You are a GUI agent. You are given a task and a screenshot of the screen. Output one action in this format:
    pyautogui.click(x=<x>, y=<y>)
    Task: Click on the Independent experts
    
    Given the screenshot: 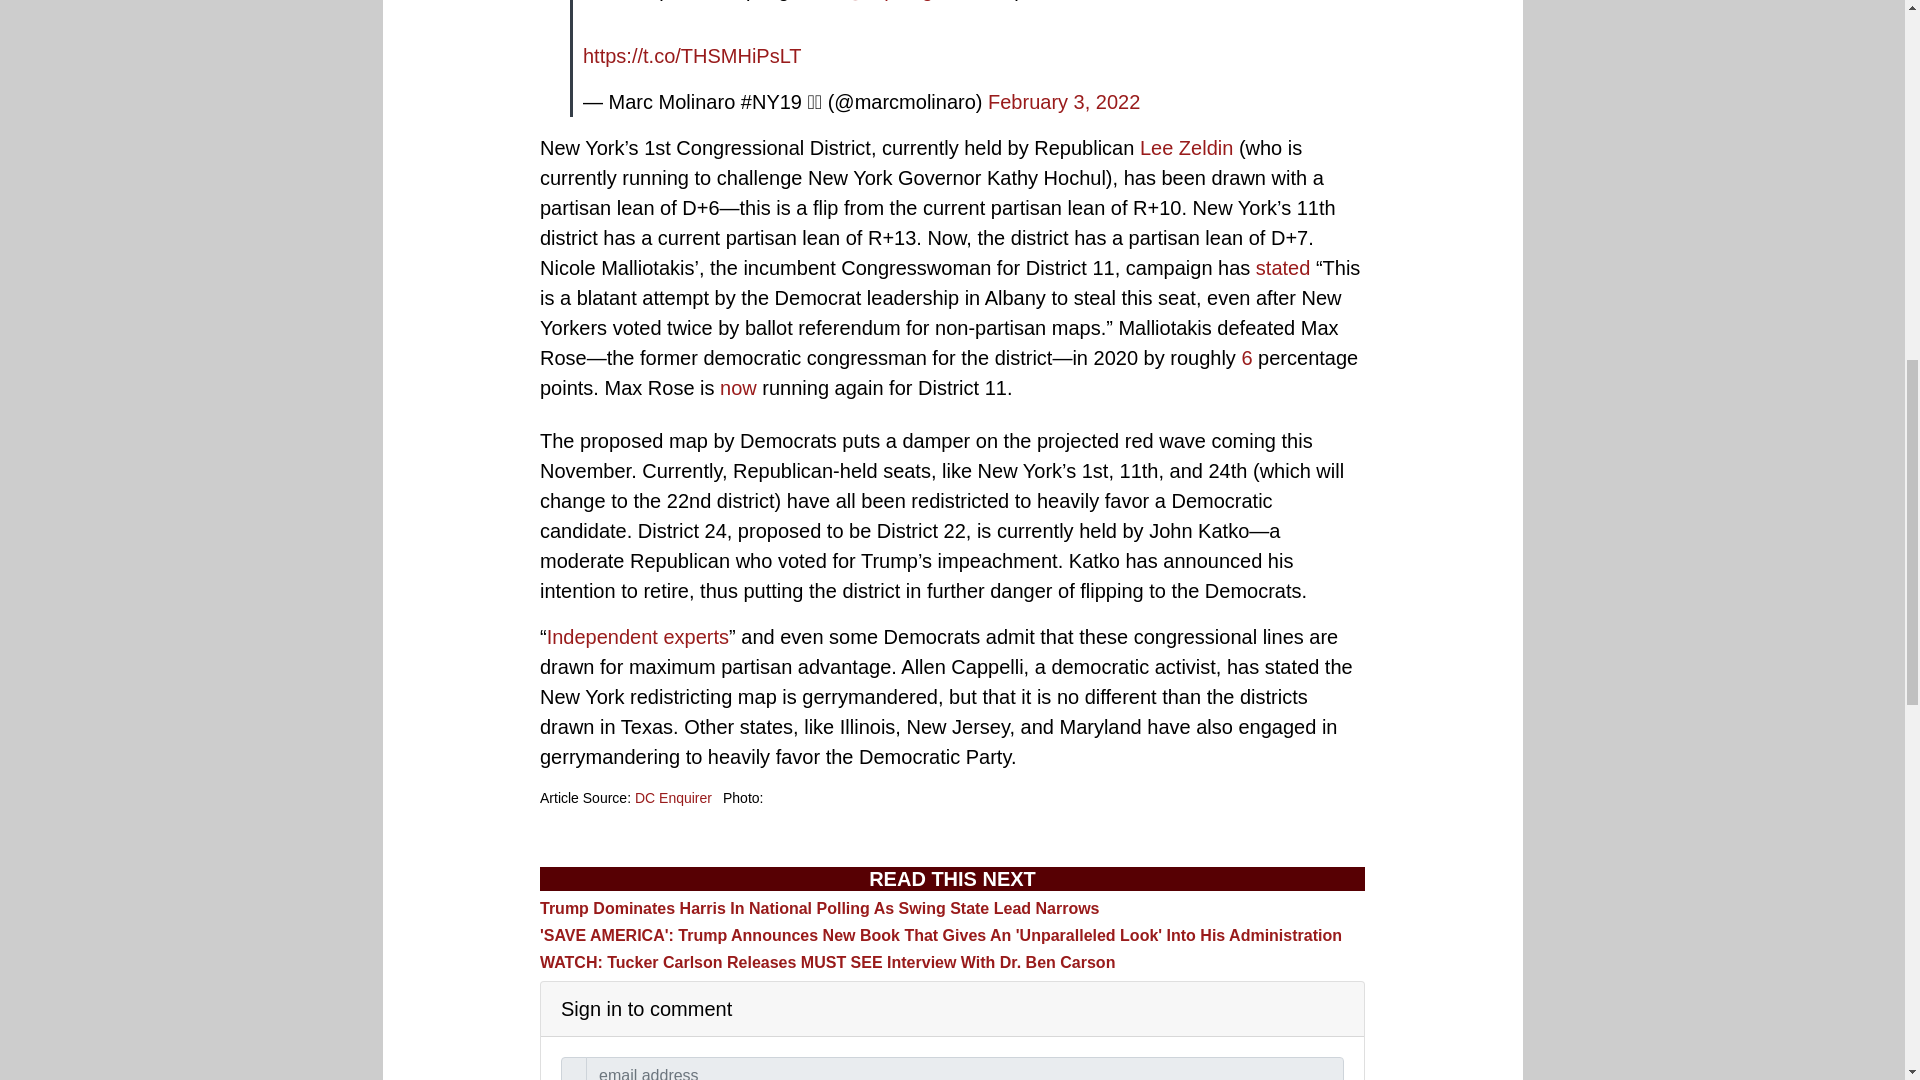 What is the action you would take?
    pyautogui.click(x=638, y=637)
    